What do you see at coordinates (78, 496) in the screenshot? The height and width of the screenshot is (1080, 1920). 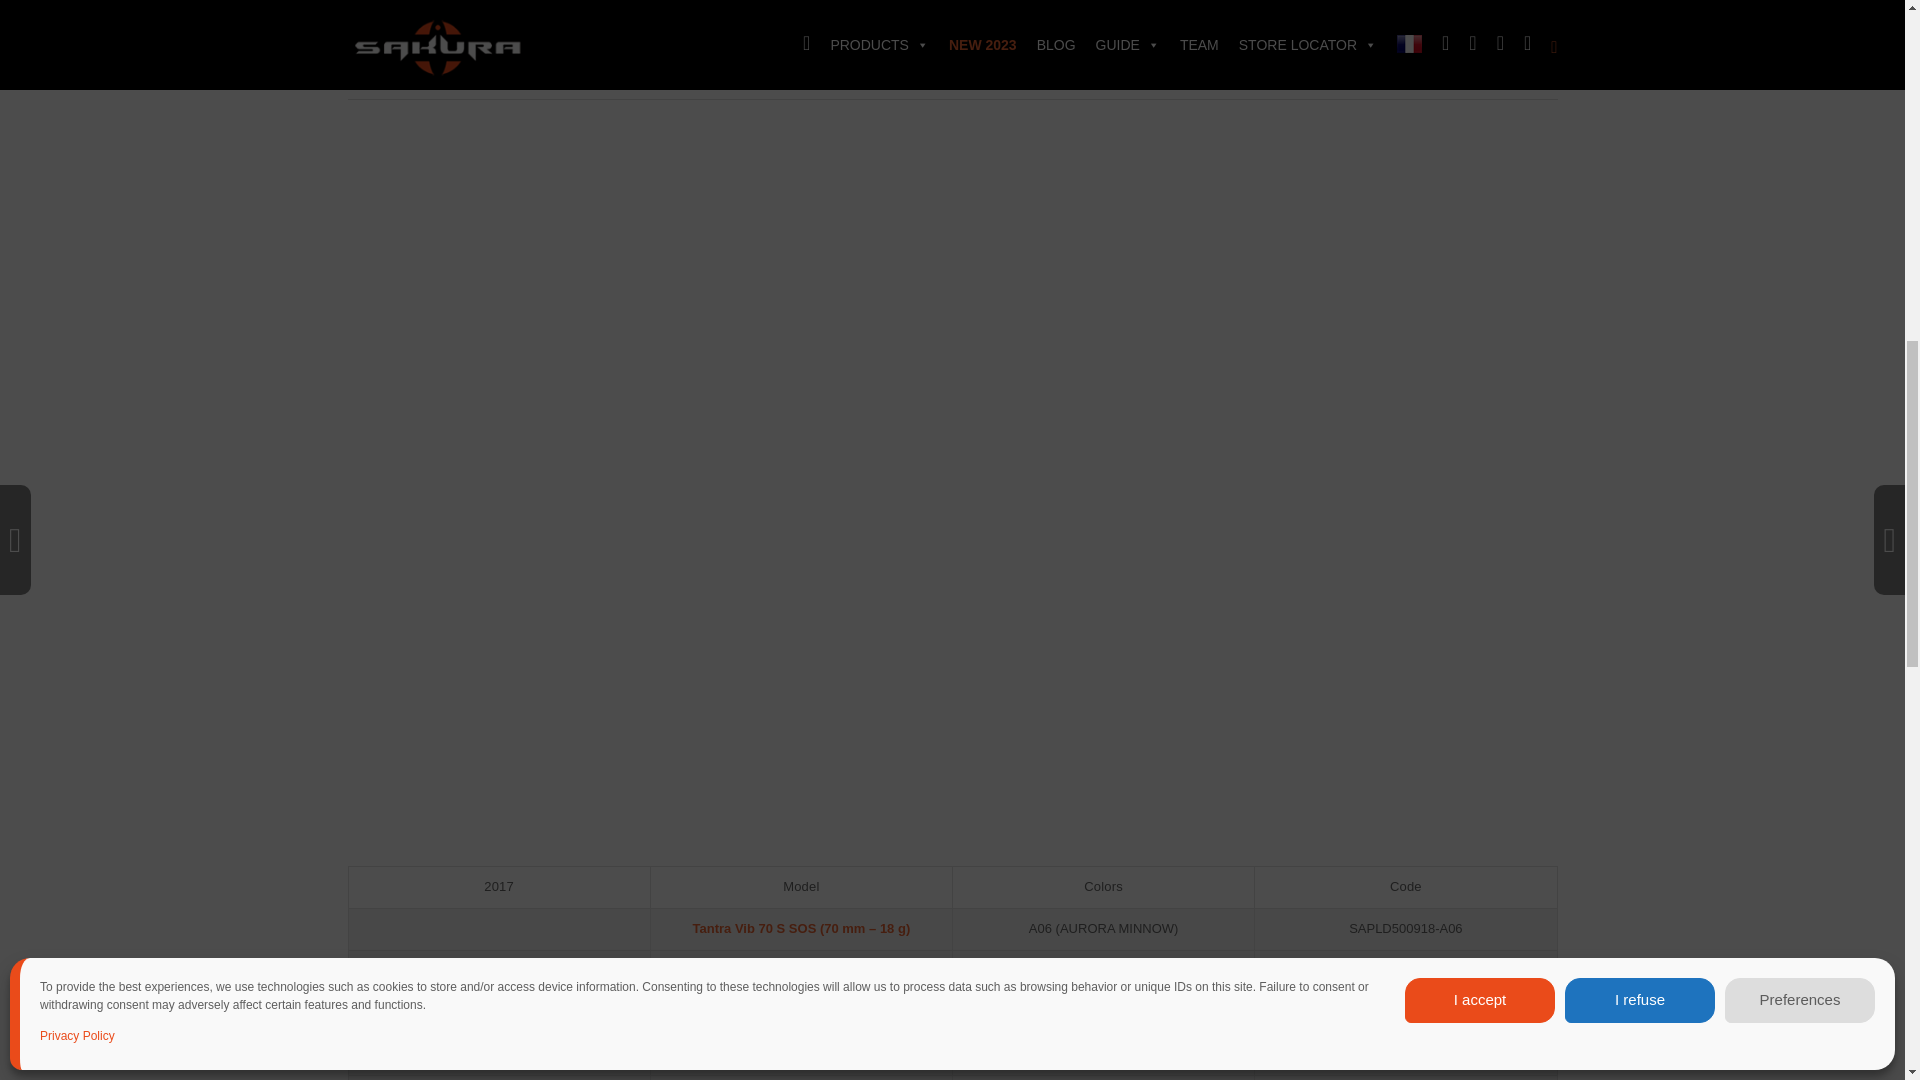 I see `Privacy Policy` at bounding box center [78, 496].